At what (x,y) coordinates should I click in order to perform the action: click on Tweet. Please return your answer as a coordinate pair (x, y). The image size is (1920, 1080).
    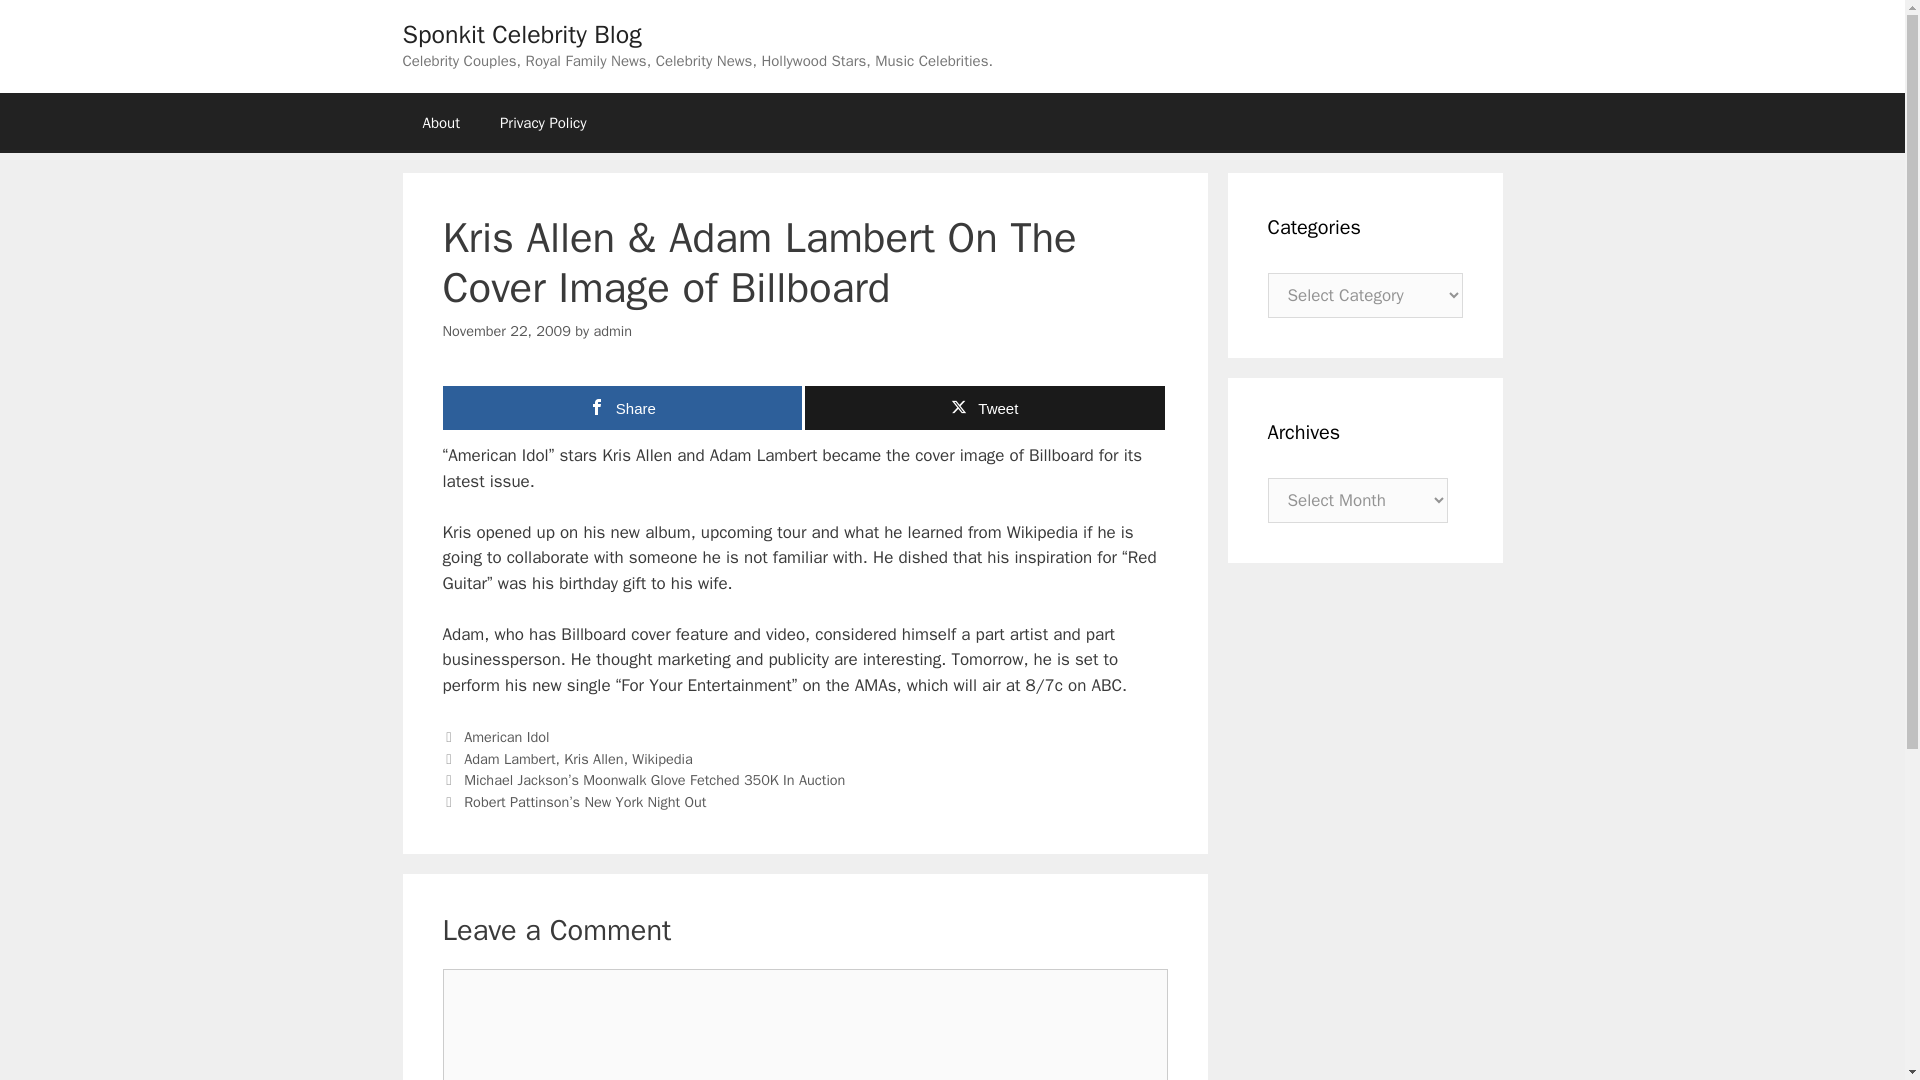
    Looking at the image, I should click on (984, 407).